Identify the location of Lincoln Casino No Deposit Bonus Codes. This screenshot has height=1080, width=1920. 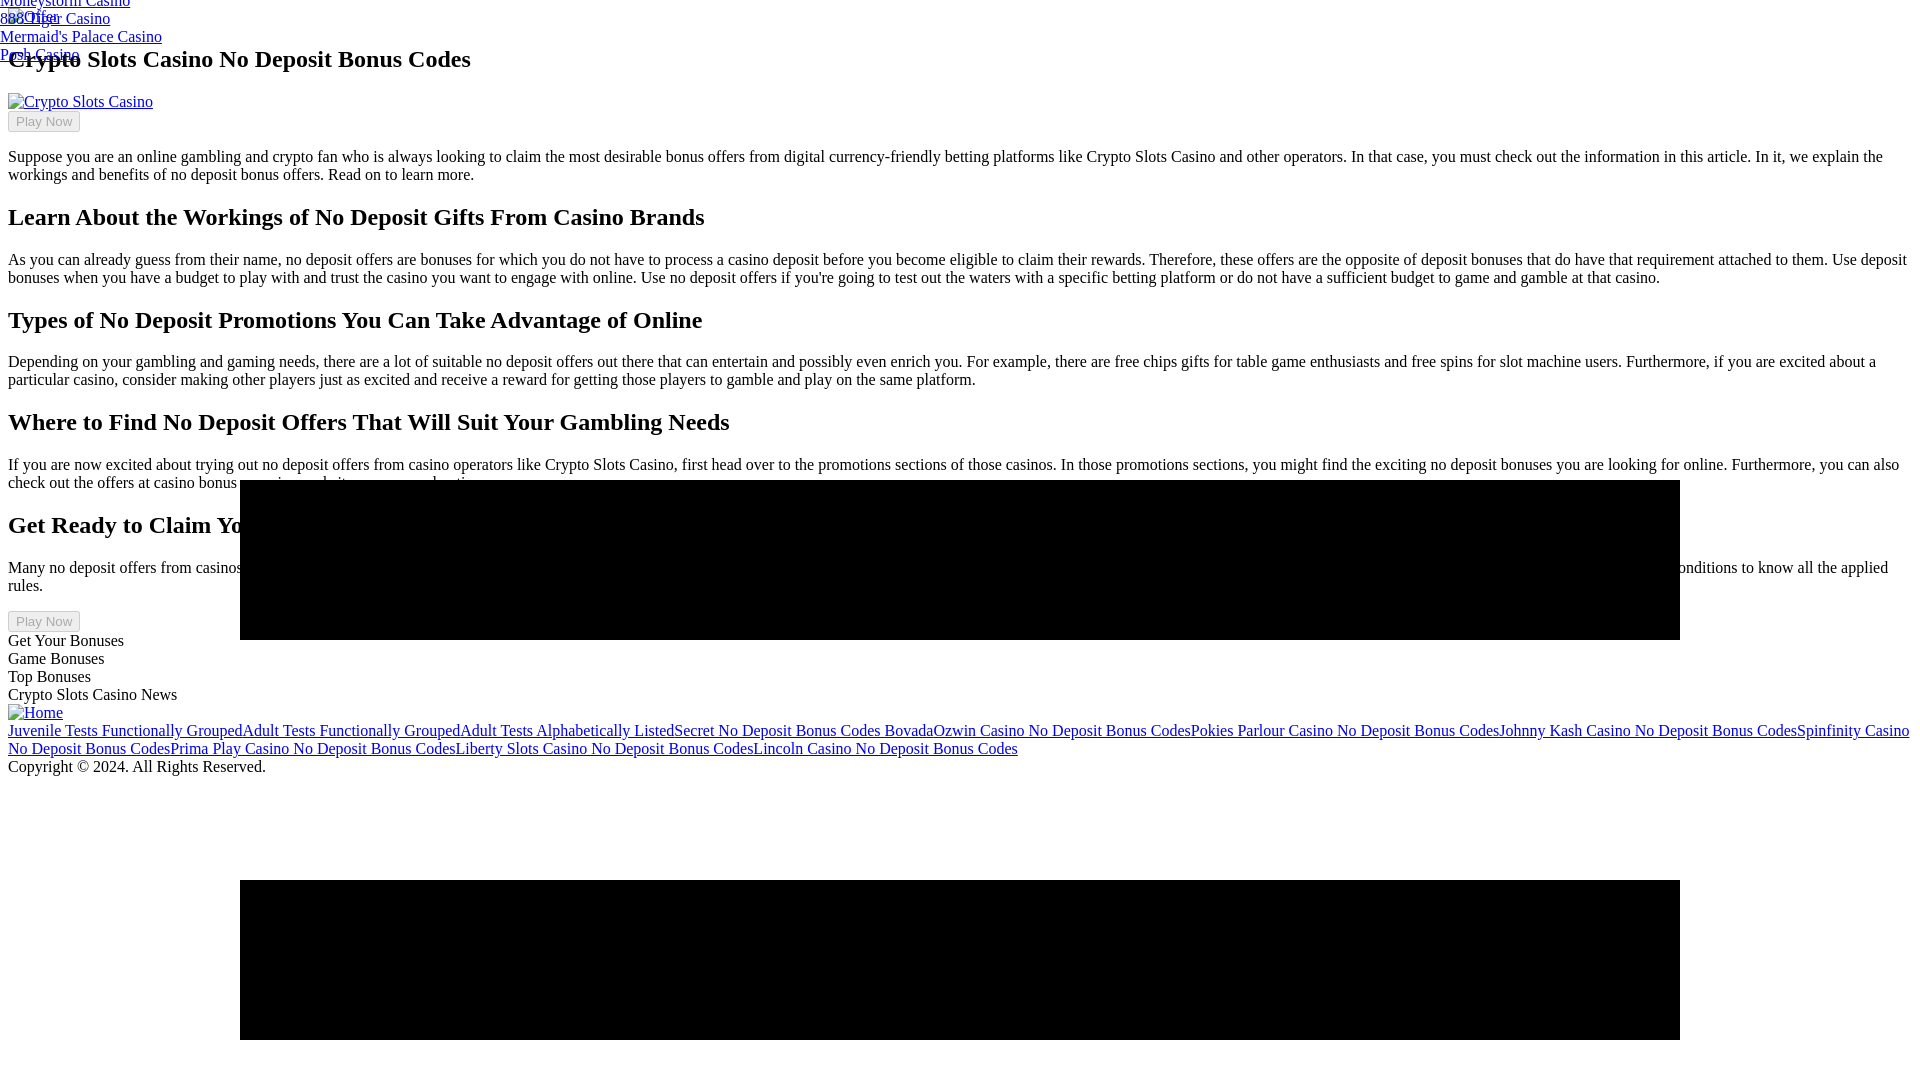
(884, 748).